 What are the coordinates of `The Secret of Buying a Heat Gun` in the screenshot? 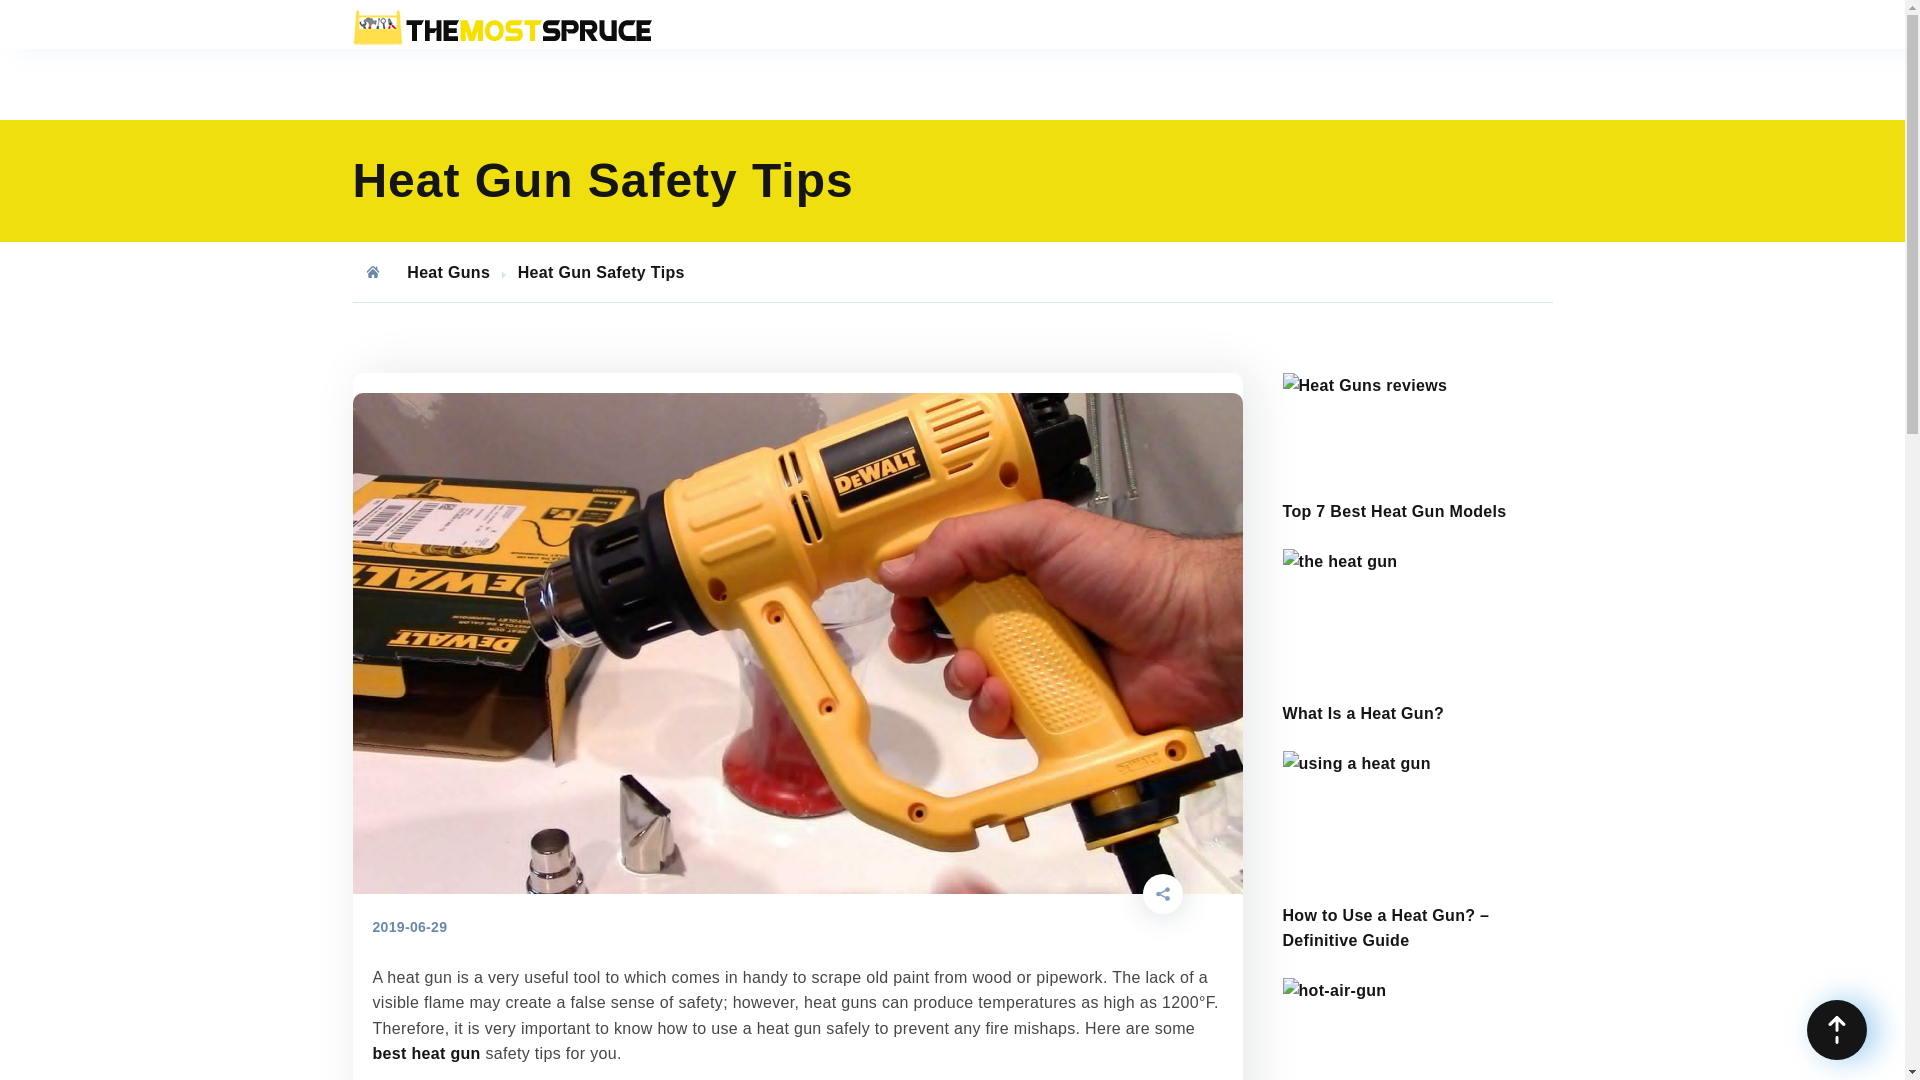 It's located at (1416, 990).